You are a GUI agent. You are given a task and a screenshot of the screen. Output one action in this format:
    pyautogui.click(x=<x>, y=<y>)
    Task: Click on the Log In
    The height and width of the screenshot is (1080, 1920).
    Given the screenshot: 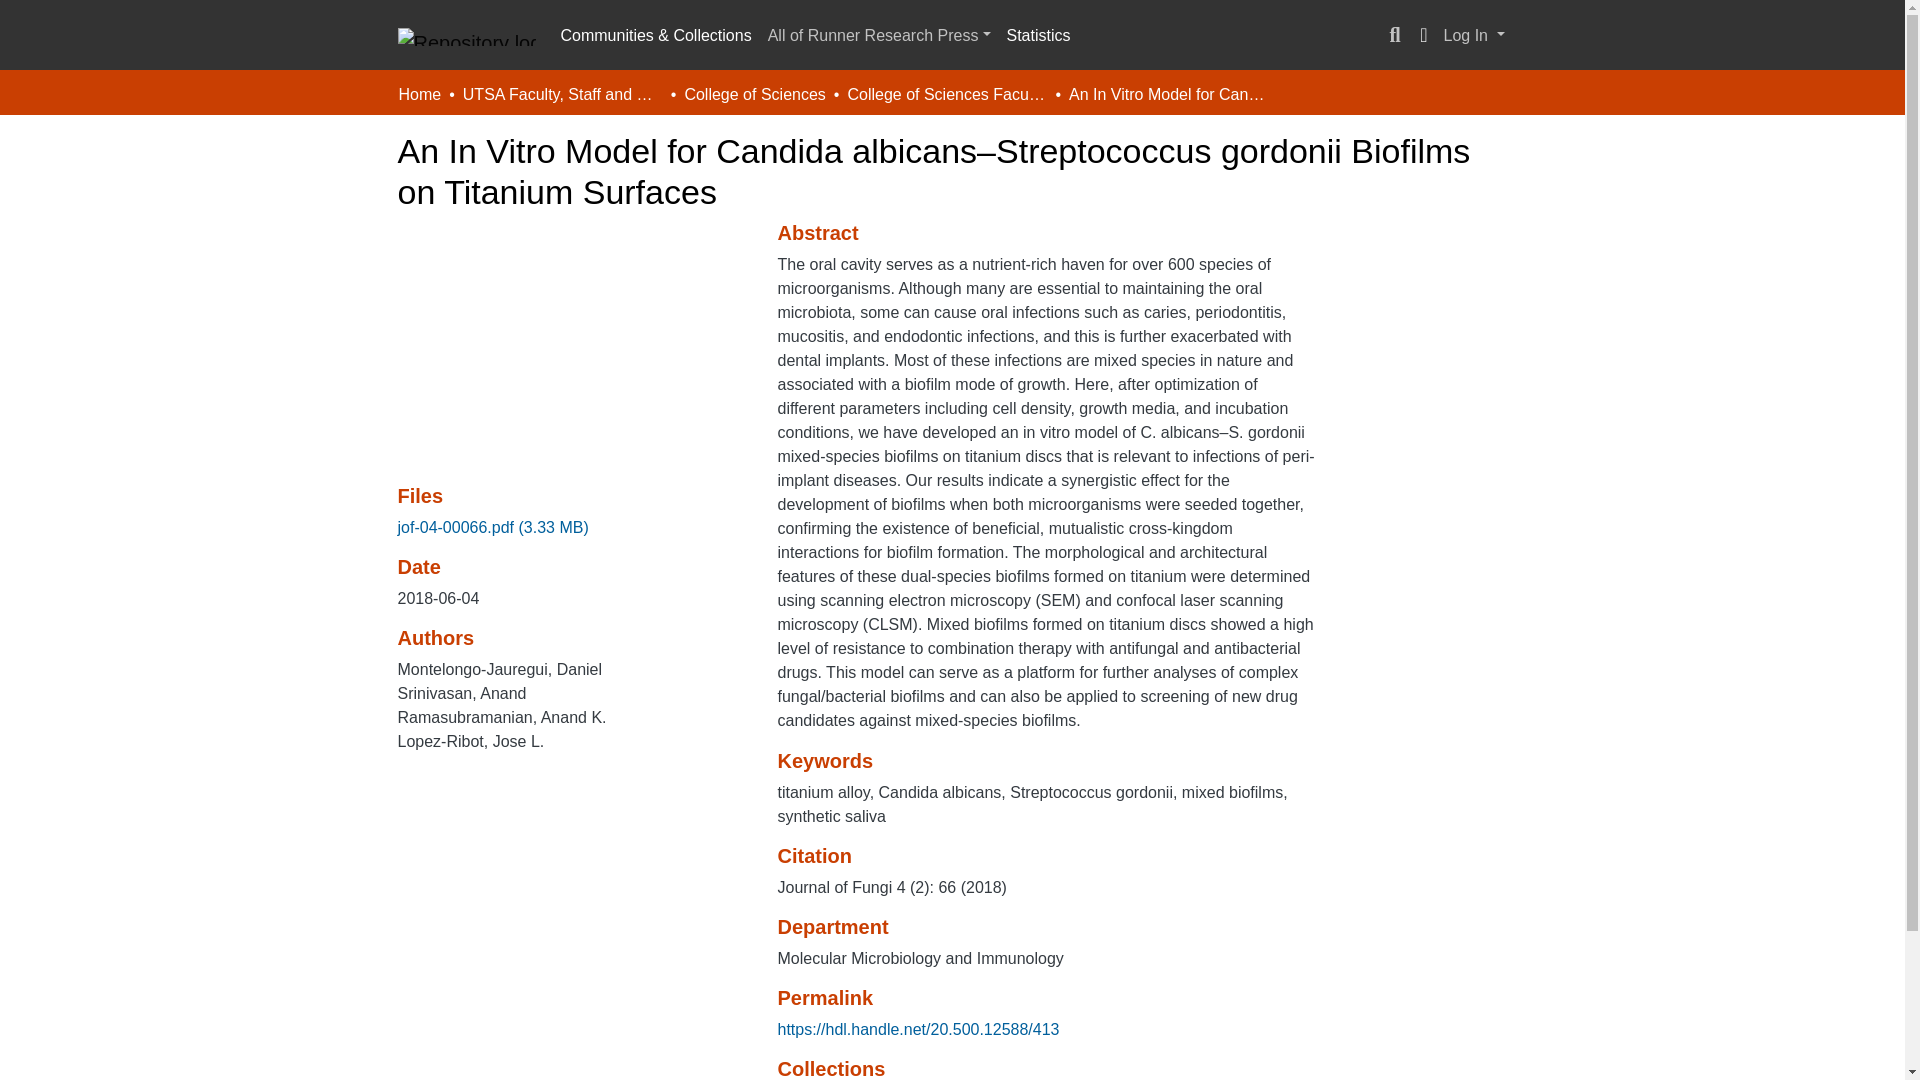 What is the action you would take?
    pyautogui.click(x=1474, y=35)
    